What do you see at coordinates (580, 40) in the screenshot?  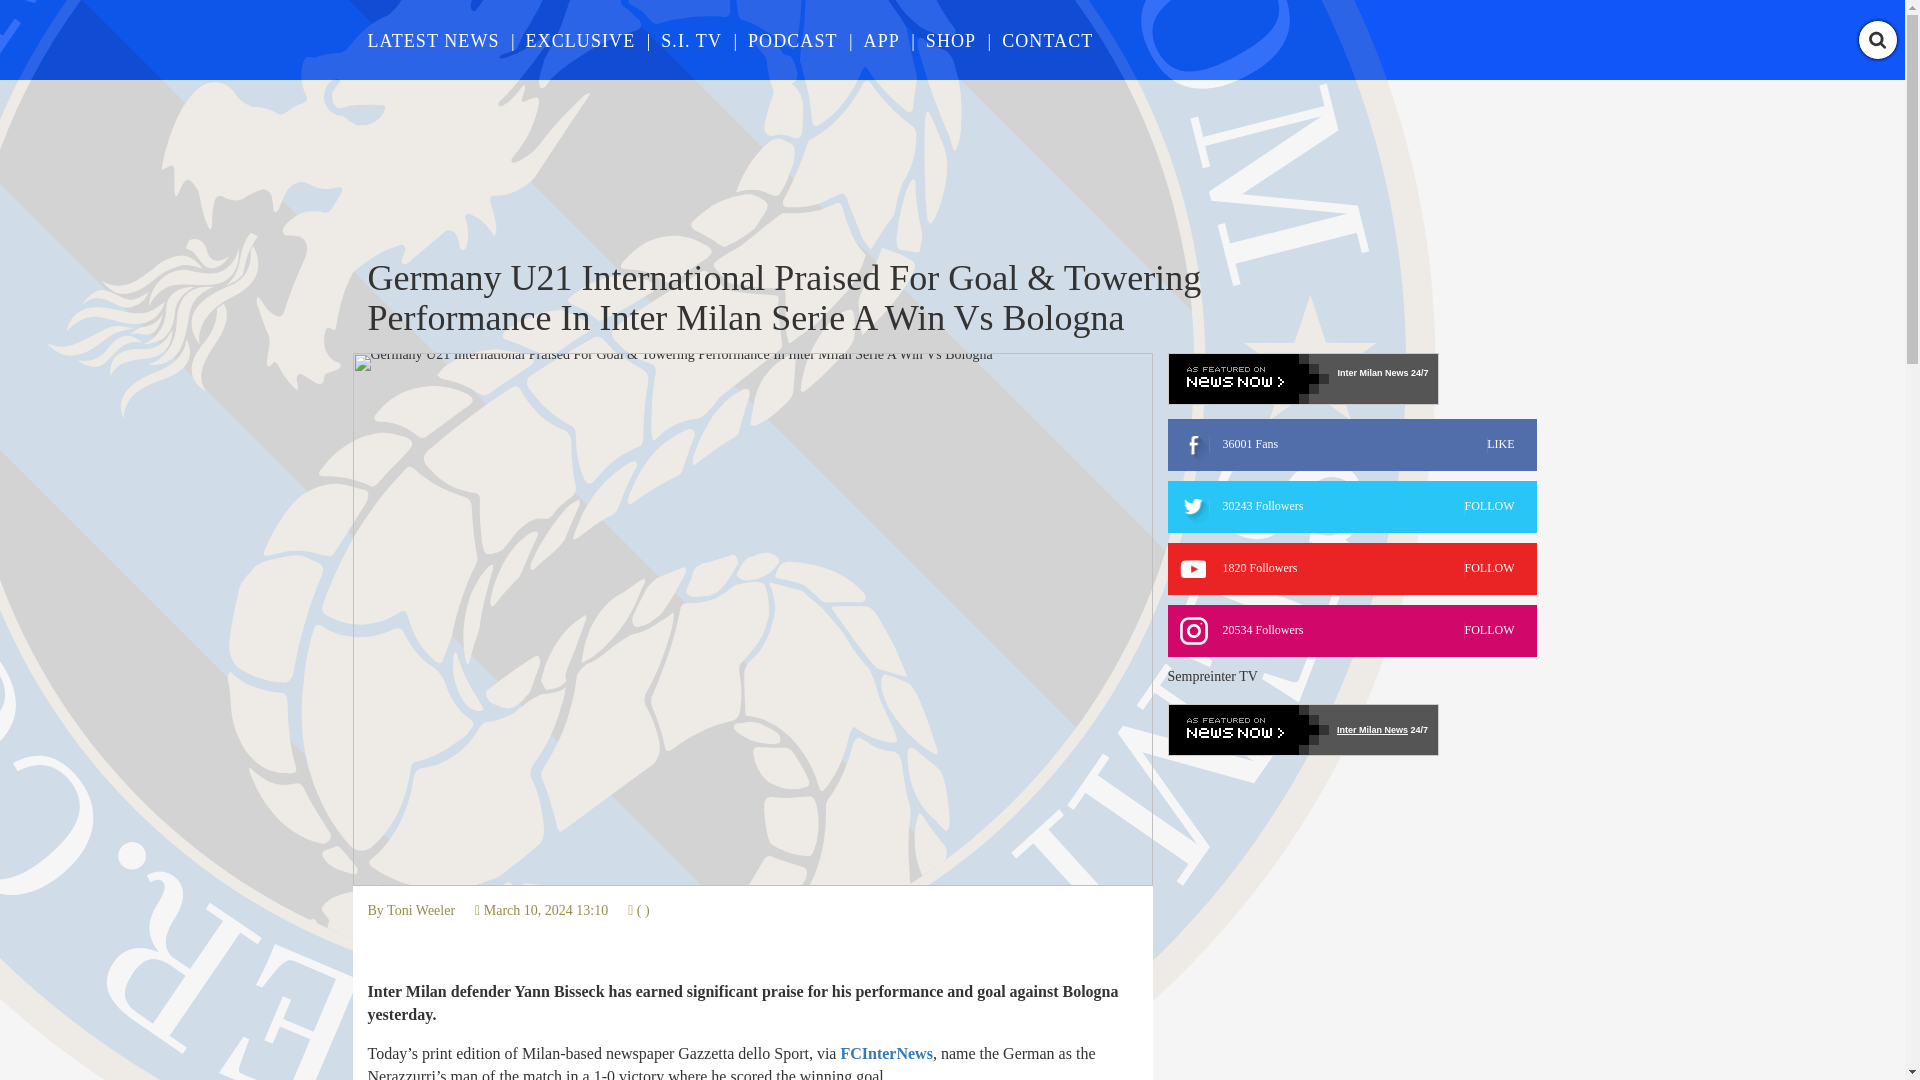 I see `FCInterNews` at bounding box center [580, 40].